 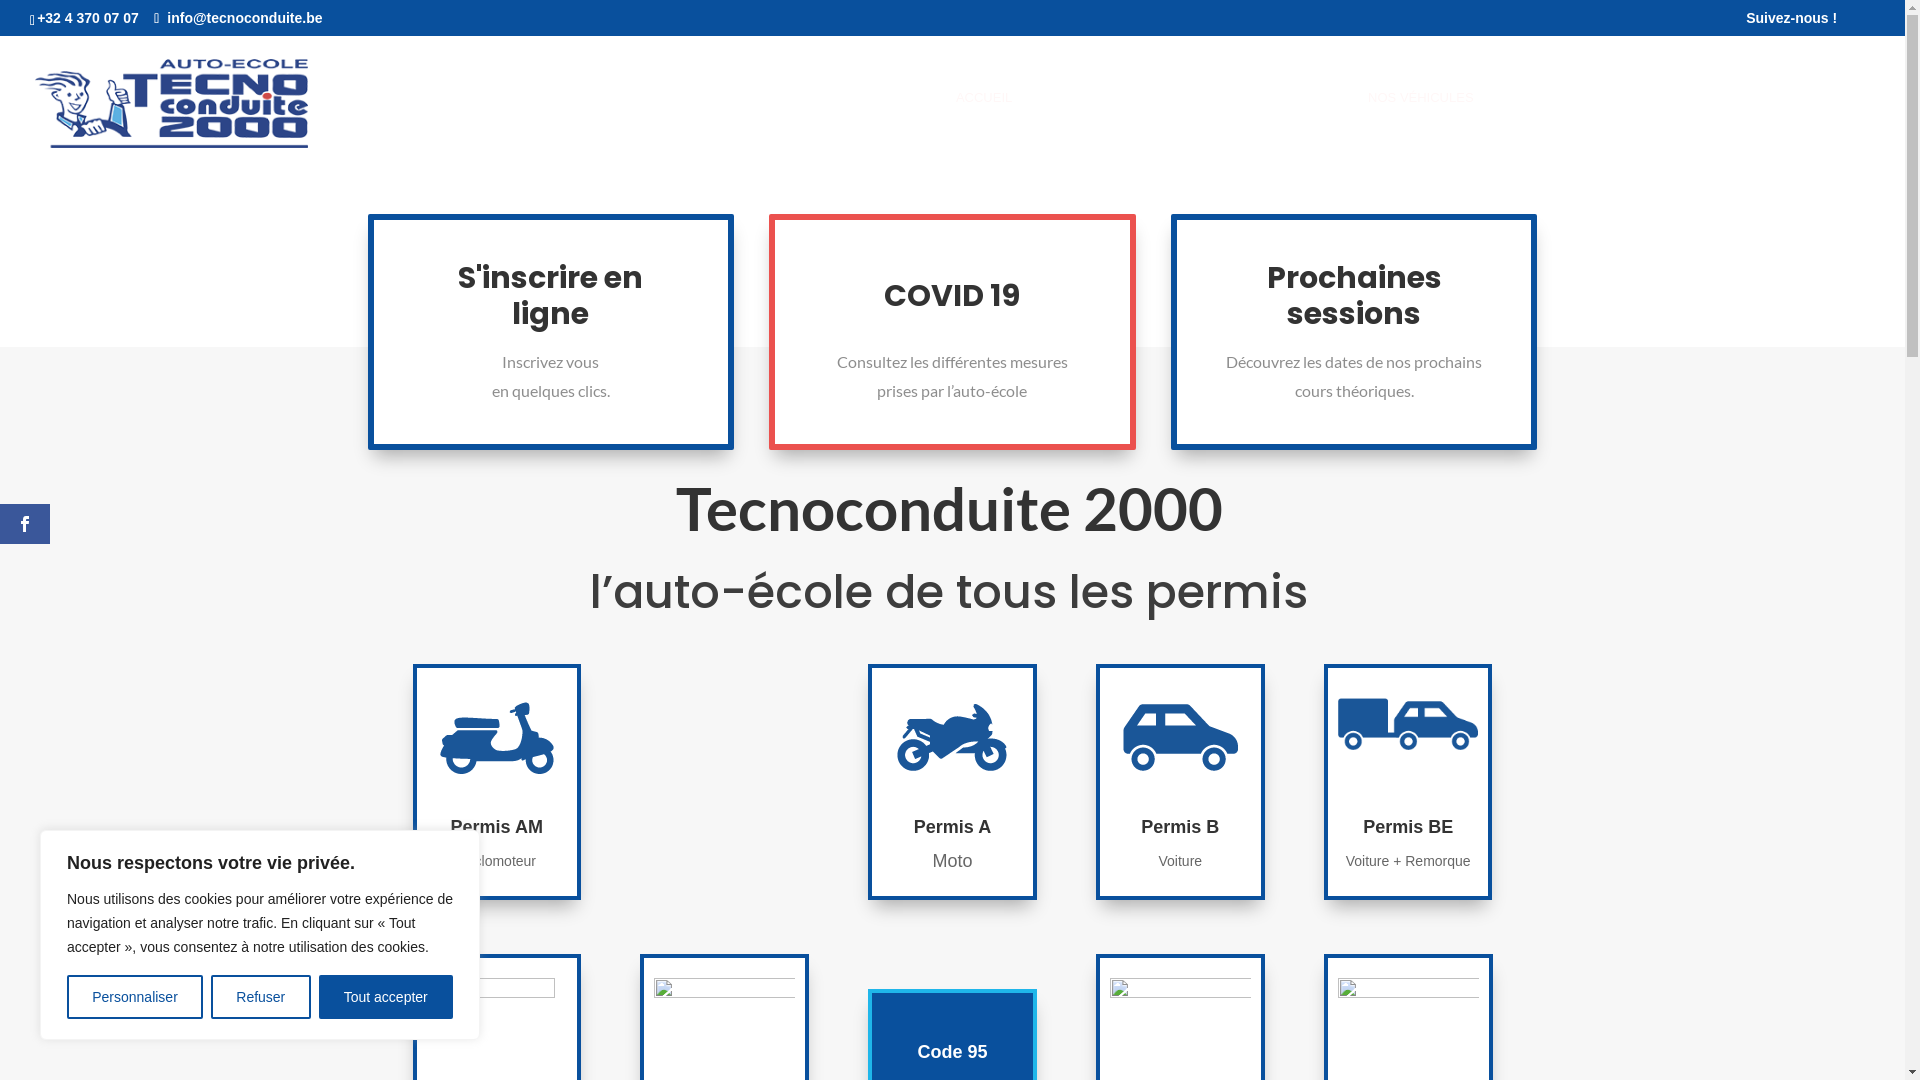 I want to click on ACCUEIL, so click(x=984, y=126).